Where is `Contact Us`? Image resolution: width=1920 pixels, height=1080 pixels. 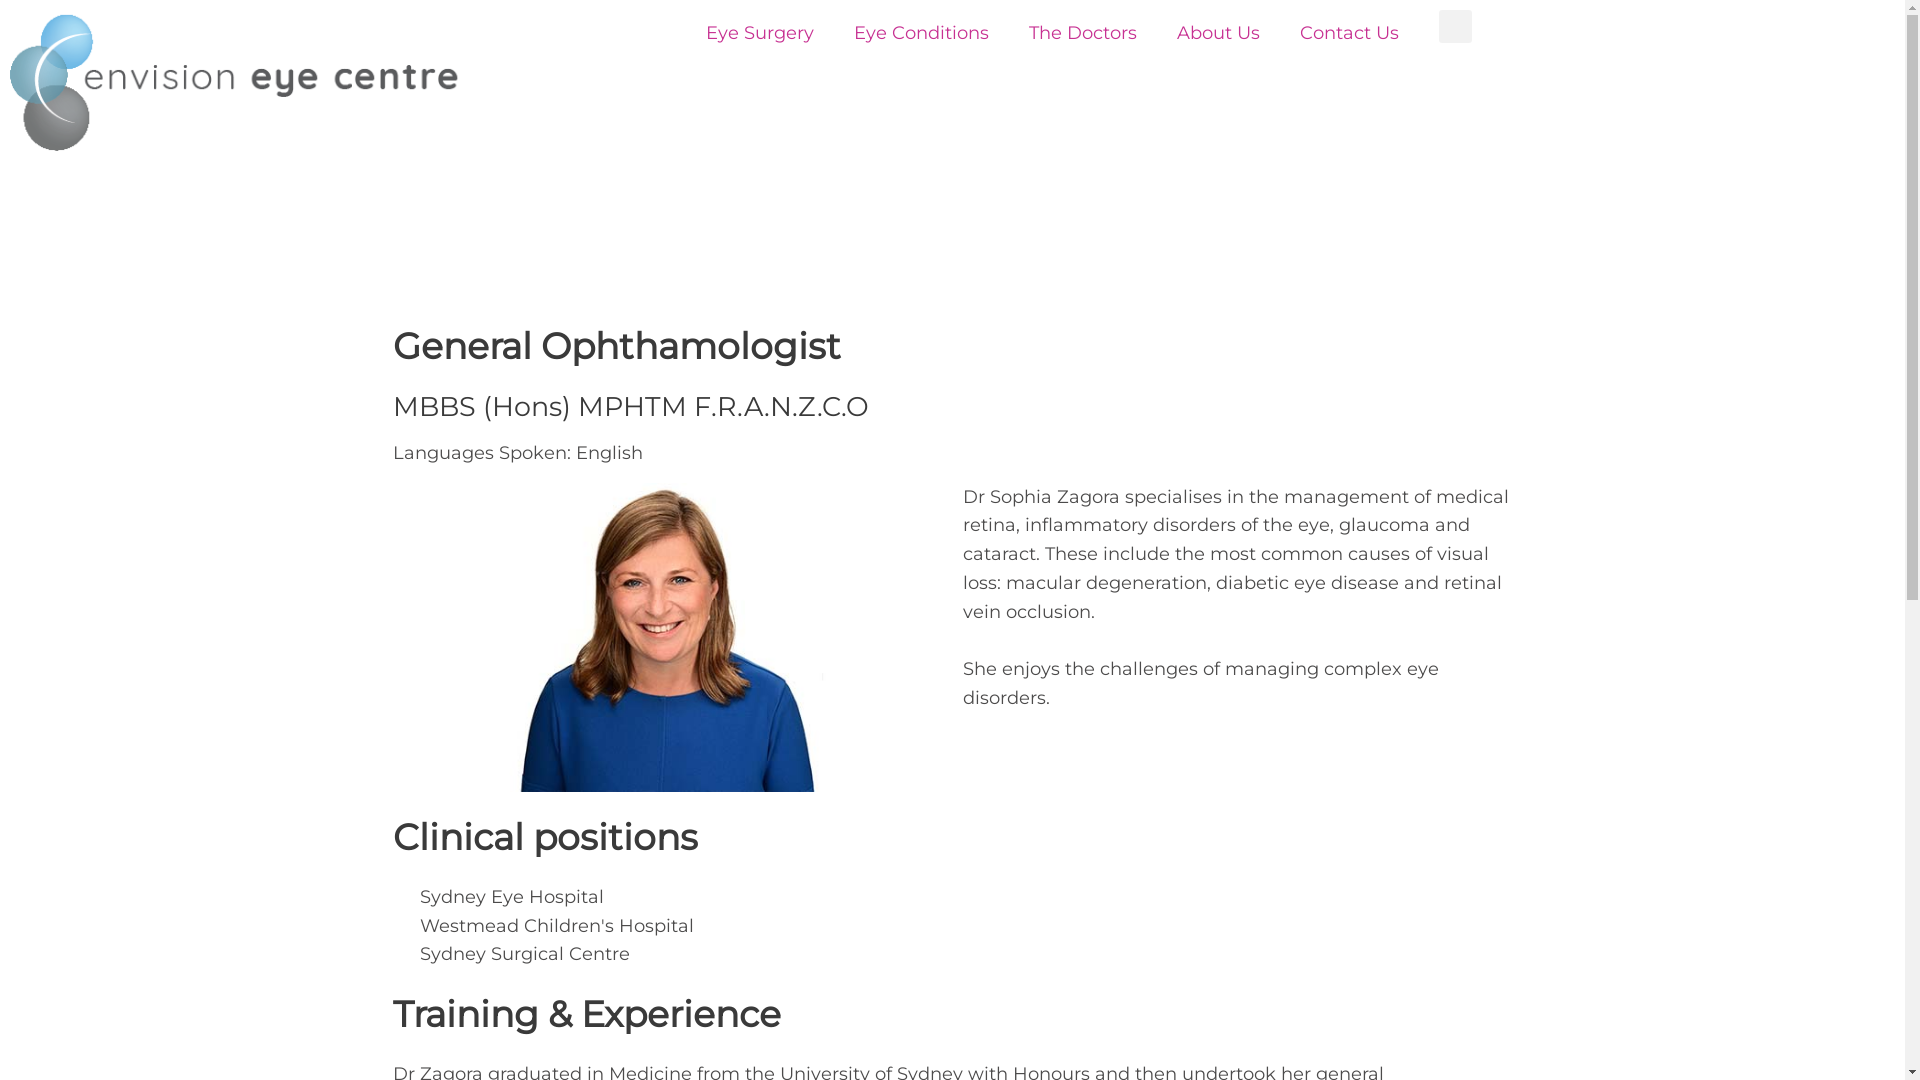 Contact Us is located at coordinates (1350, 33).